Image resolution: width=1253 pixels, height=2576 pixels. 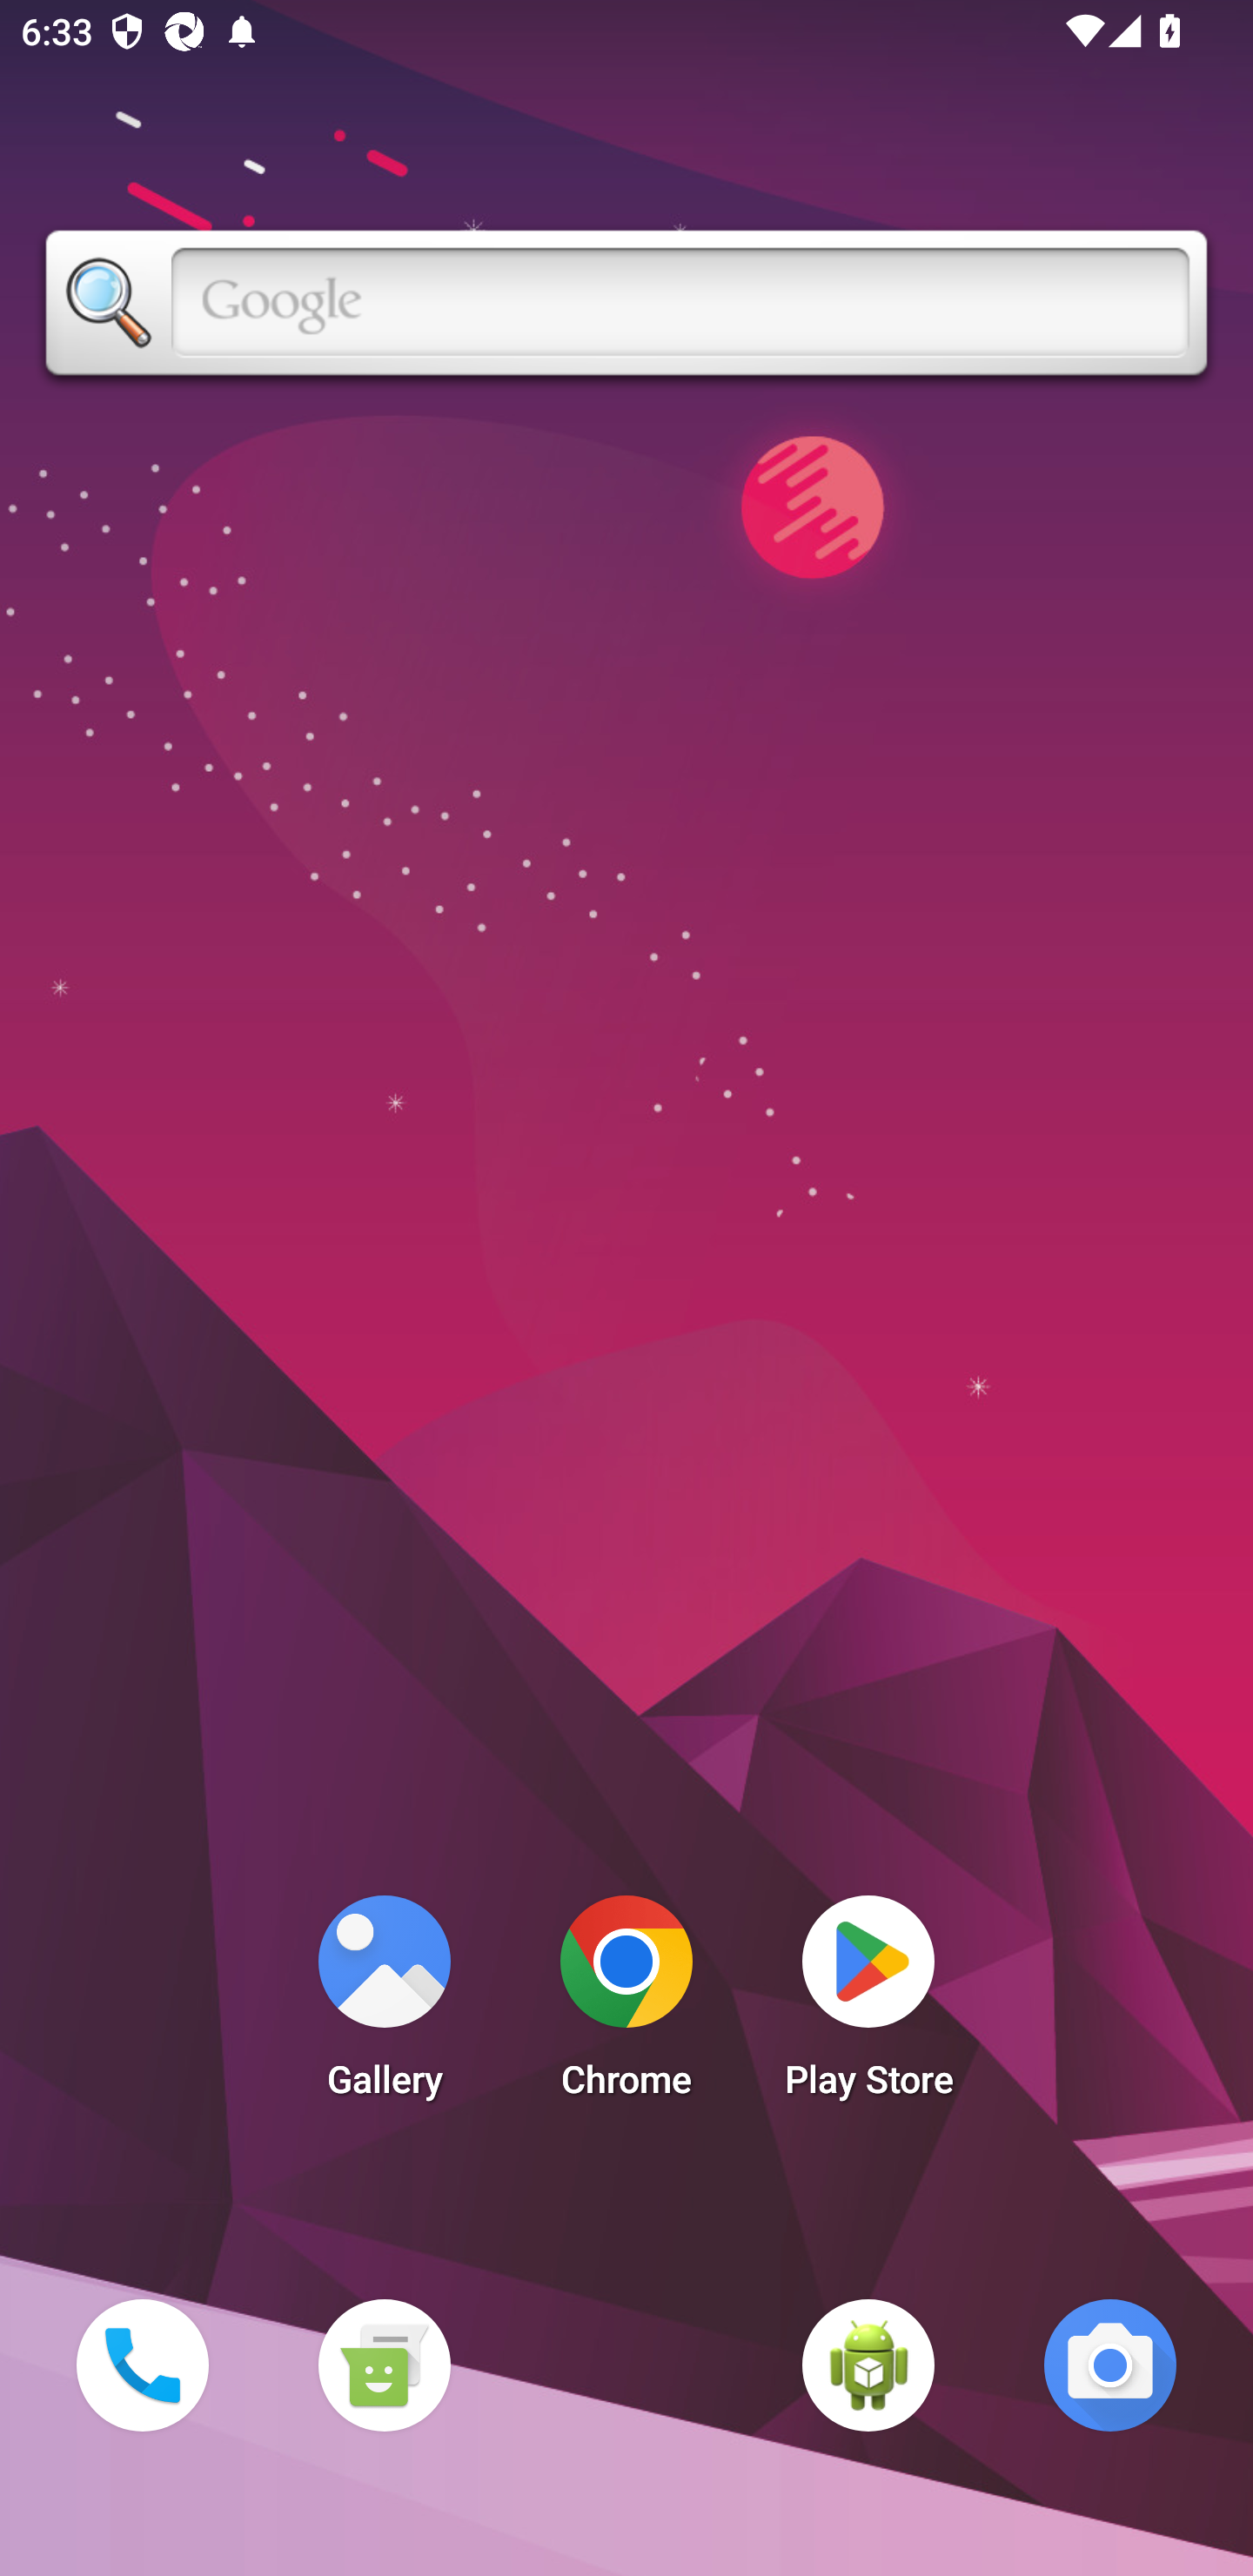 I want to click on Play Store, so click(x=868, y=2005).